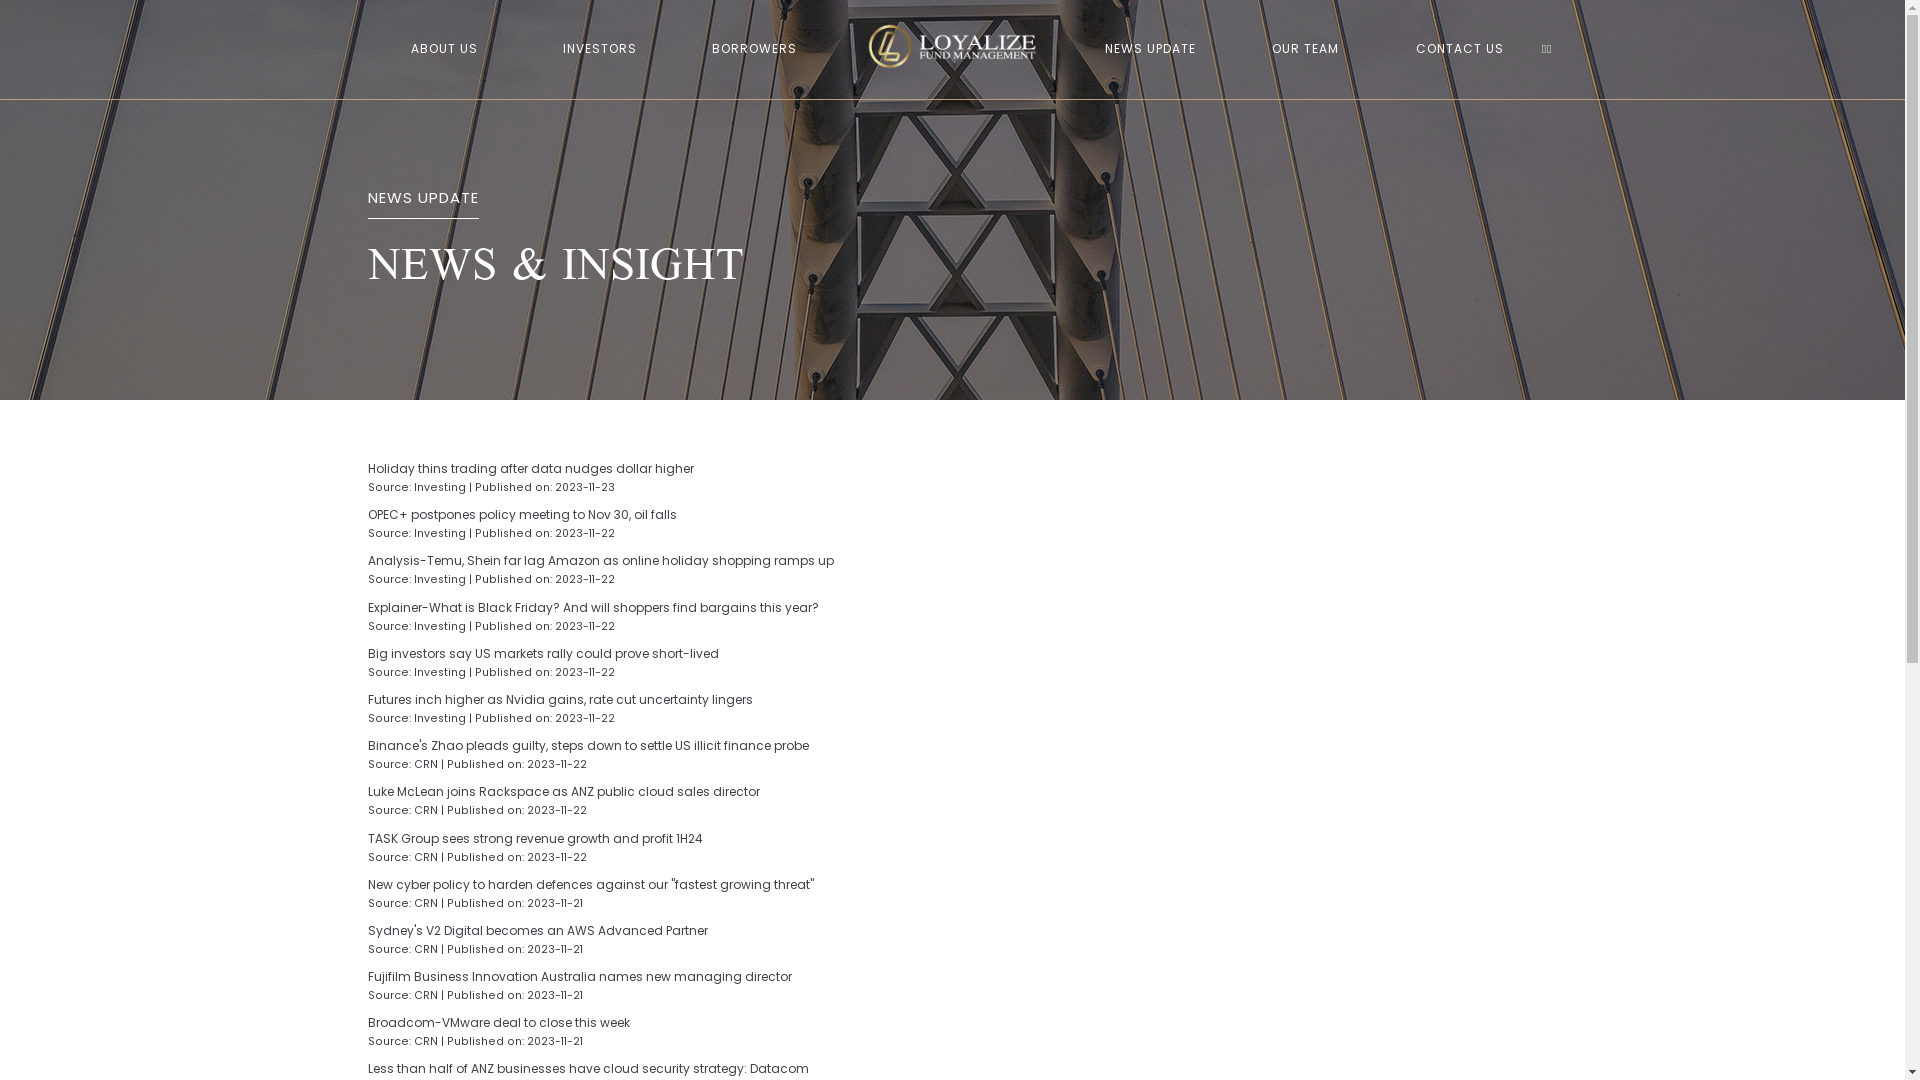 Image resolution: width=1920 pixels, height=1080 pixels. What do you see at coordinates (440, 488) in the screenshot?
I see `Investing` at bounding box center [440, 488].